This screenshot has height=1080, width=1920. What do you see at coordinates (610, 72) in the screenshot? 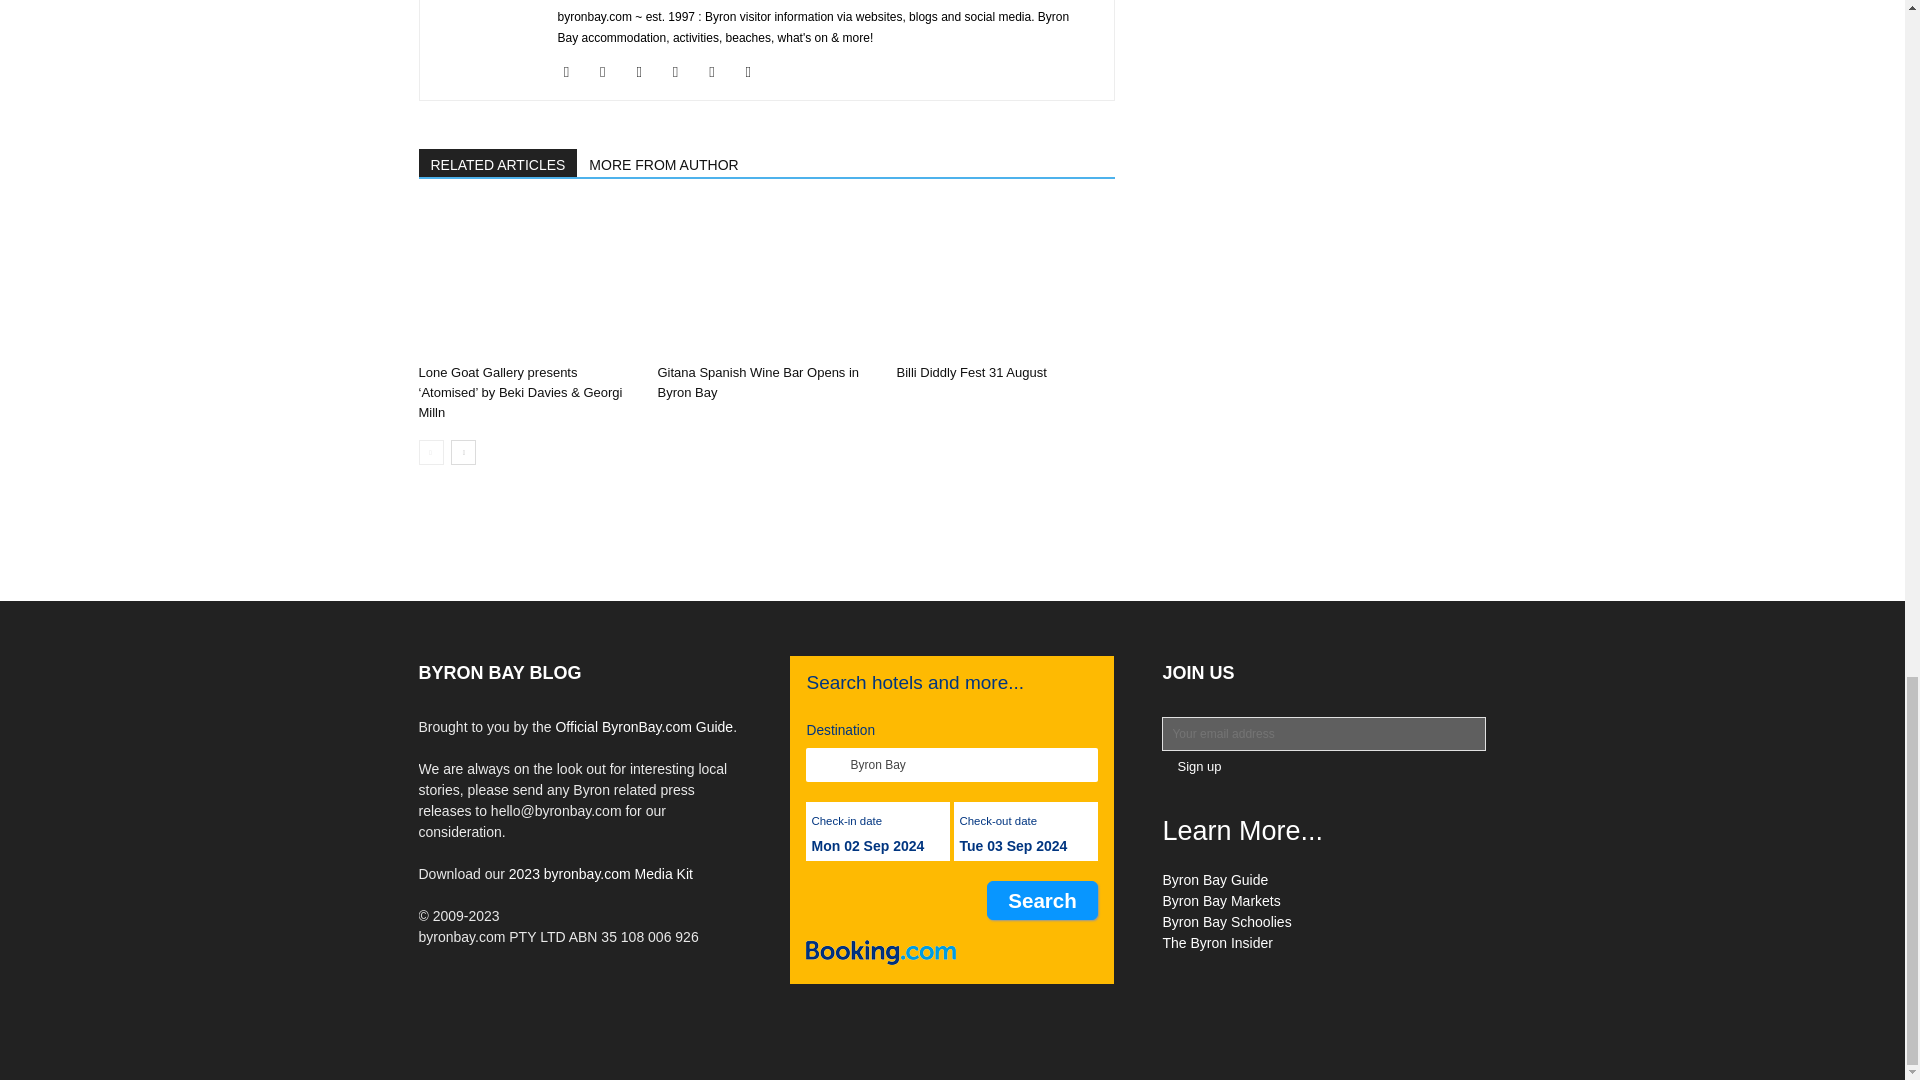
I see `Instagram` at bounding box center [610, 72].